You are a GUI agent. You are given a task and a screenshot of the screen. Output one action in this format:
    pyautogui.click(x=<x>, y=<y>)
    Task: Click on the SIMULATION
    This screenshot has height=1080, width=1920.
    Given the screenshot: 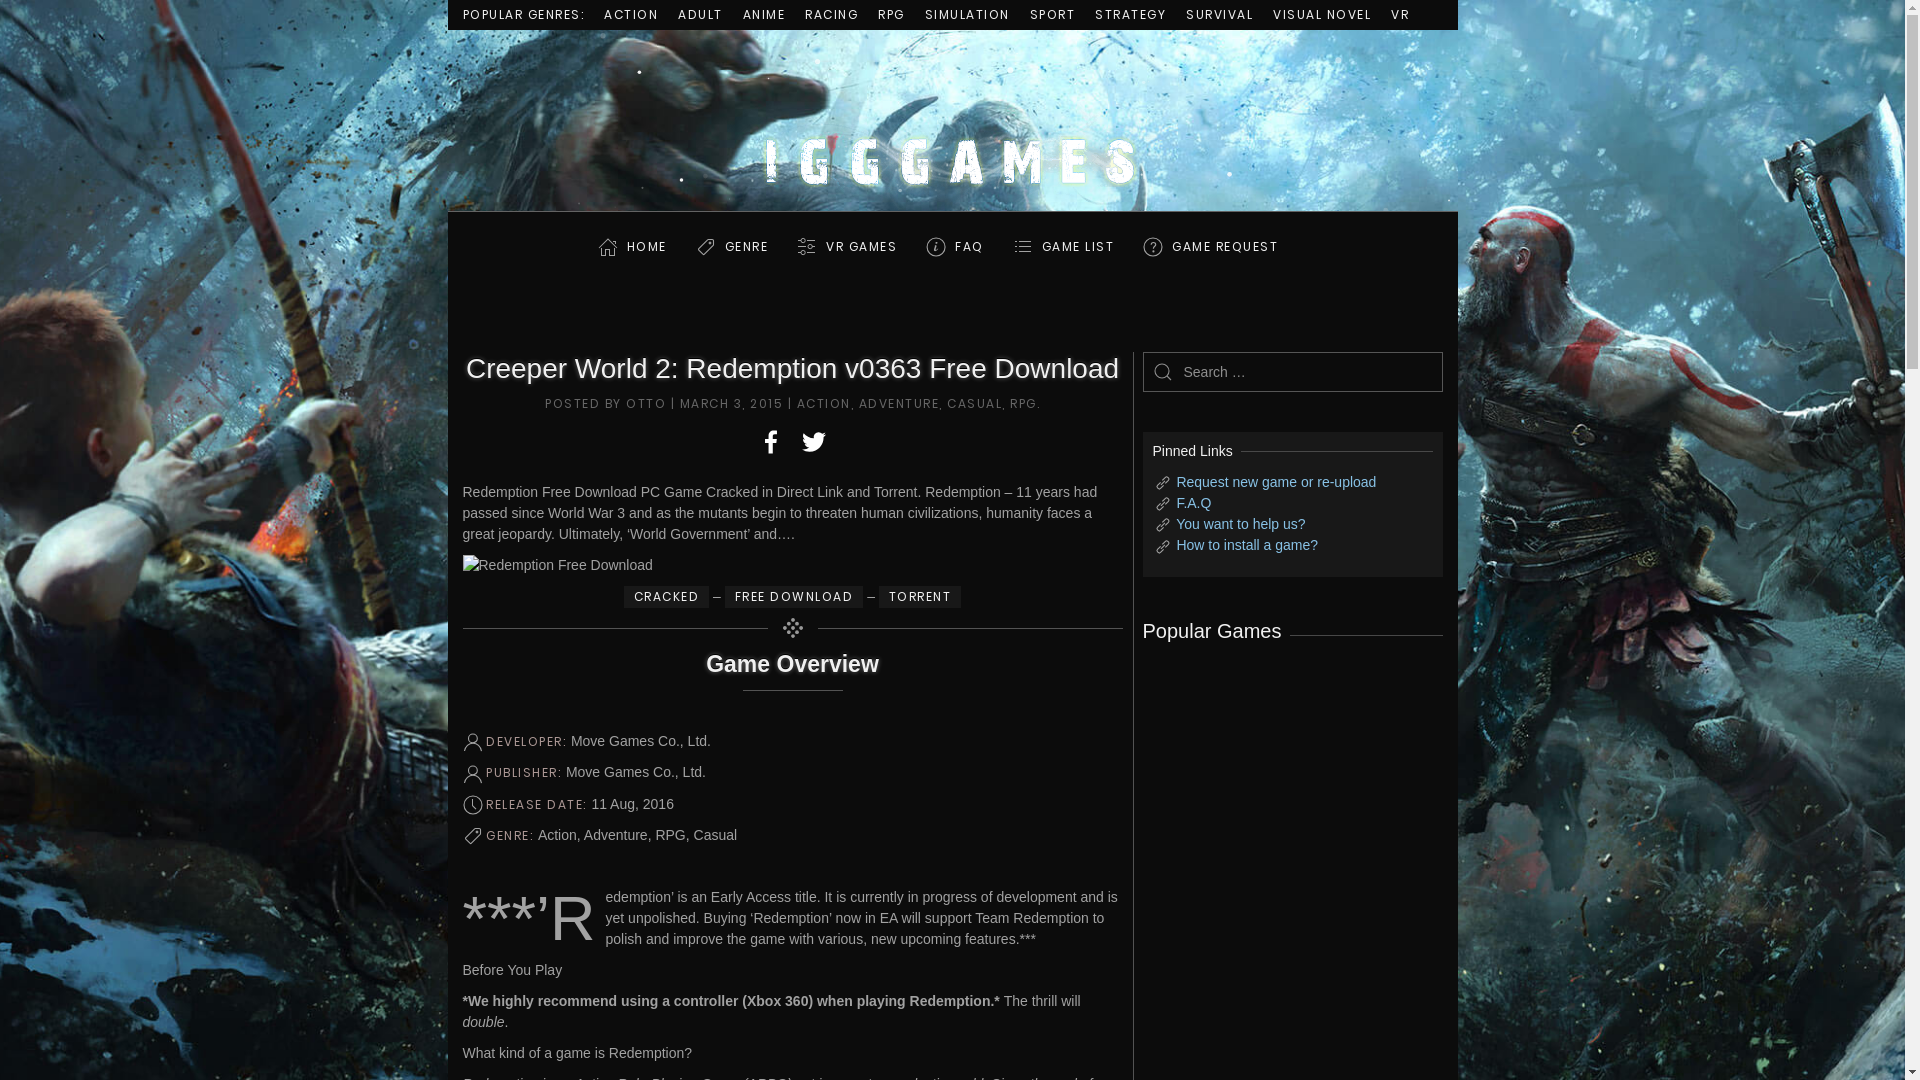 What is the action you would take?
    pyautogui.click(x=966, y=15)
    